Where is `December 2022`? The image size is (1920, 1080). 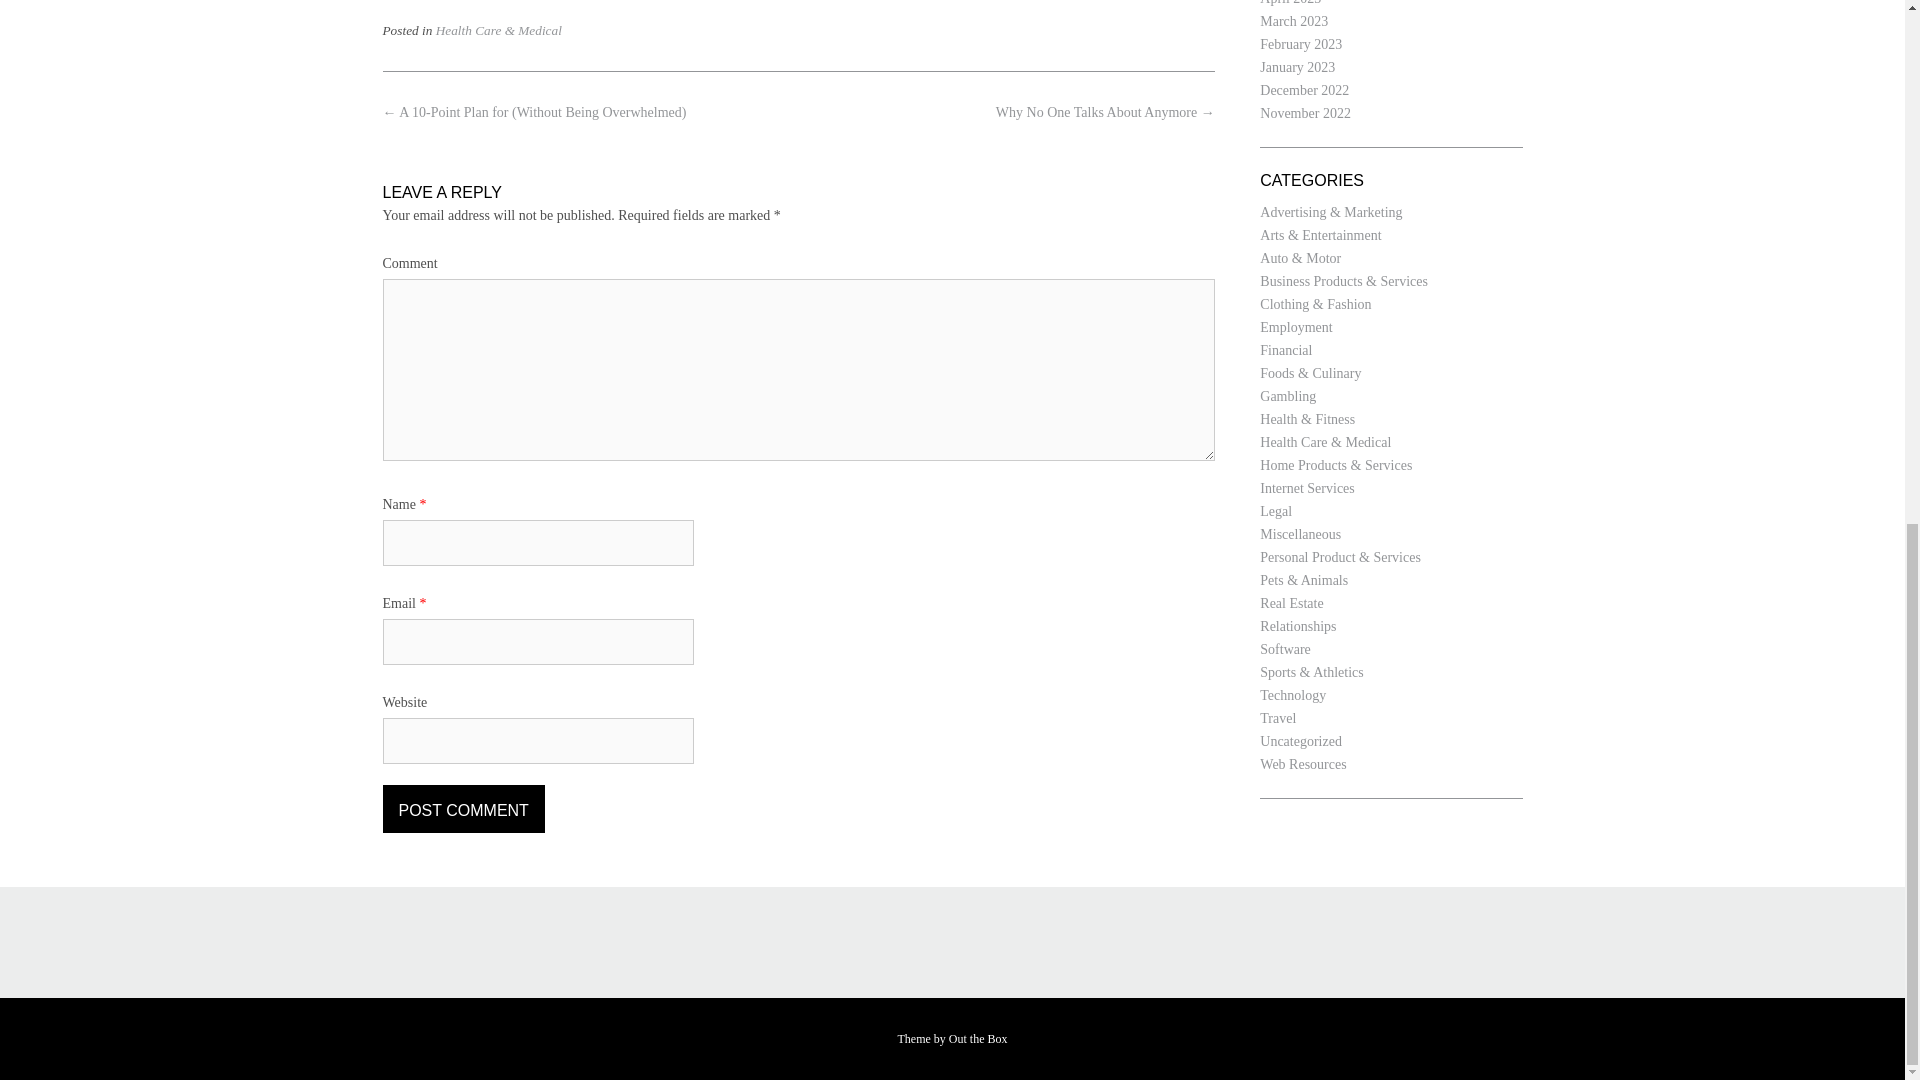 December 2022 is located at coordinates (1304, 90).